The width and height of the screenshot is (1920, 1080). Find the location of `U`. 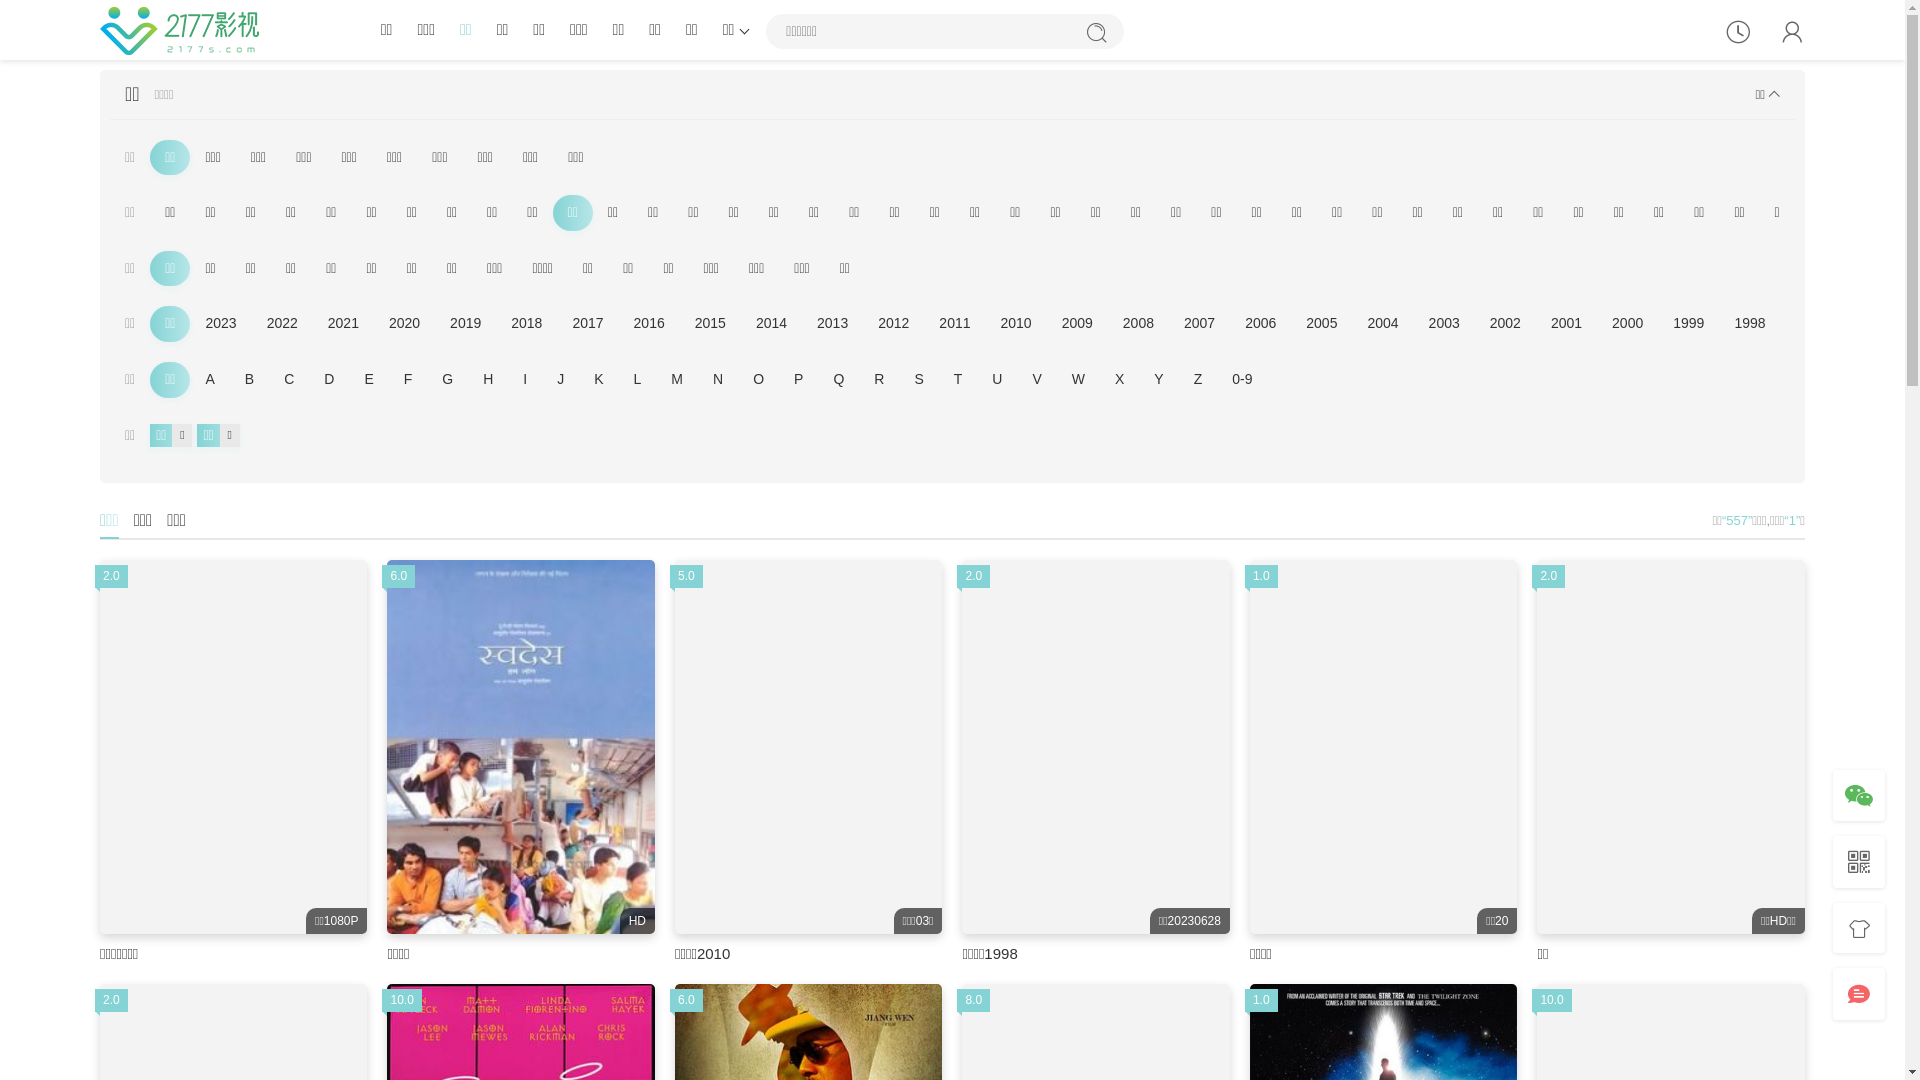

U is located at coordinates (997, 380).